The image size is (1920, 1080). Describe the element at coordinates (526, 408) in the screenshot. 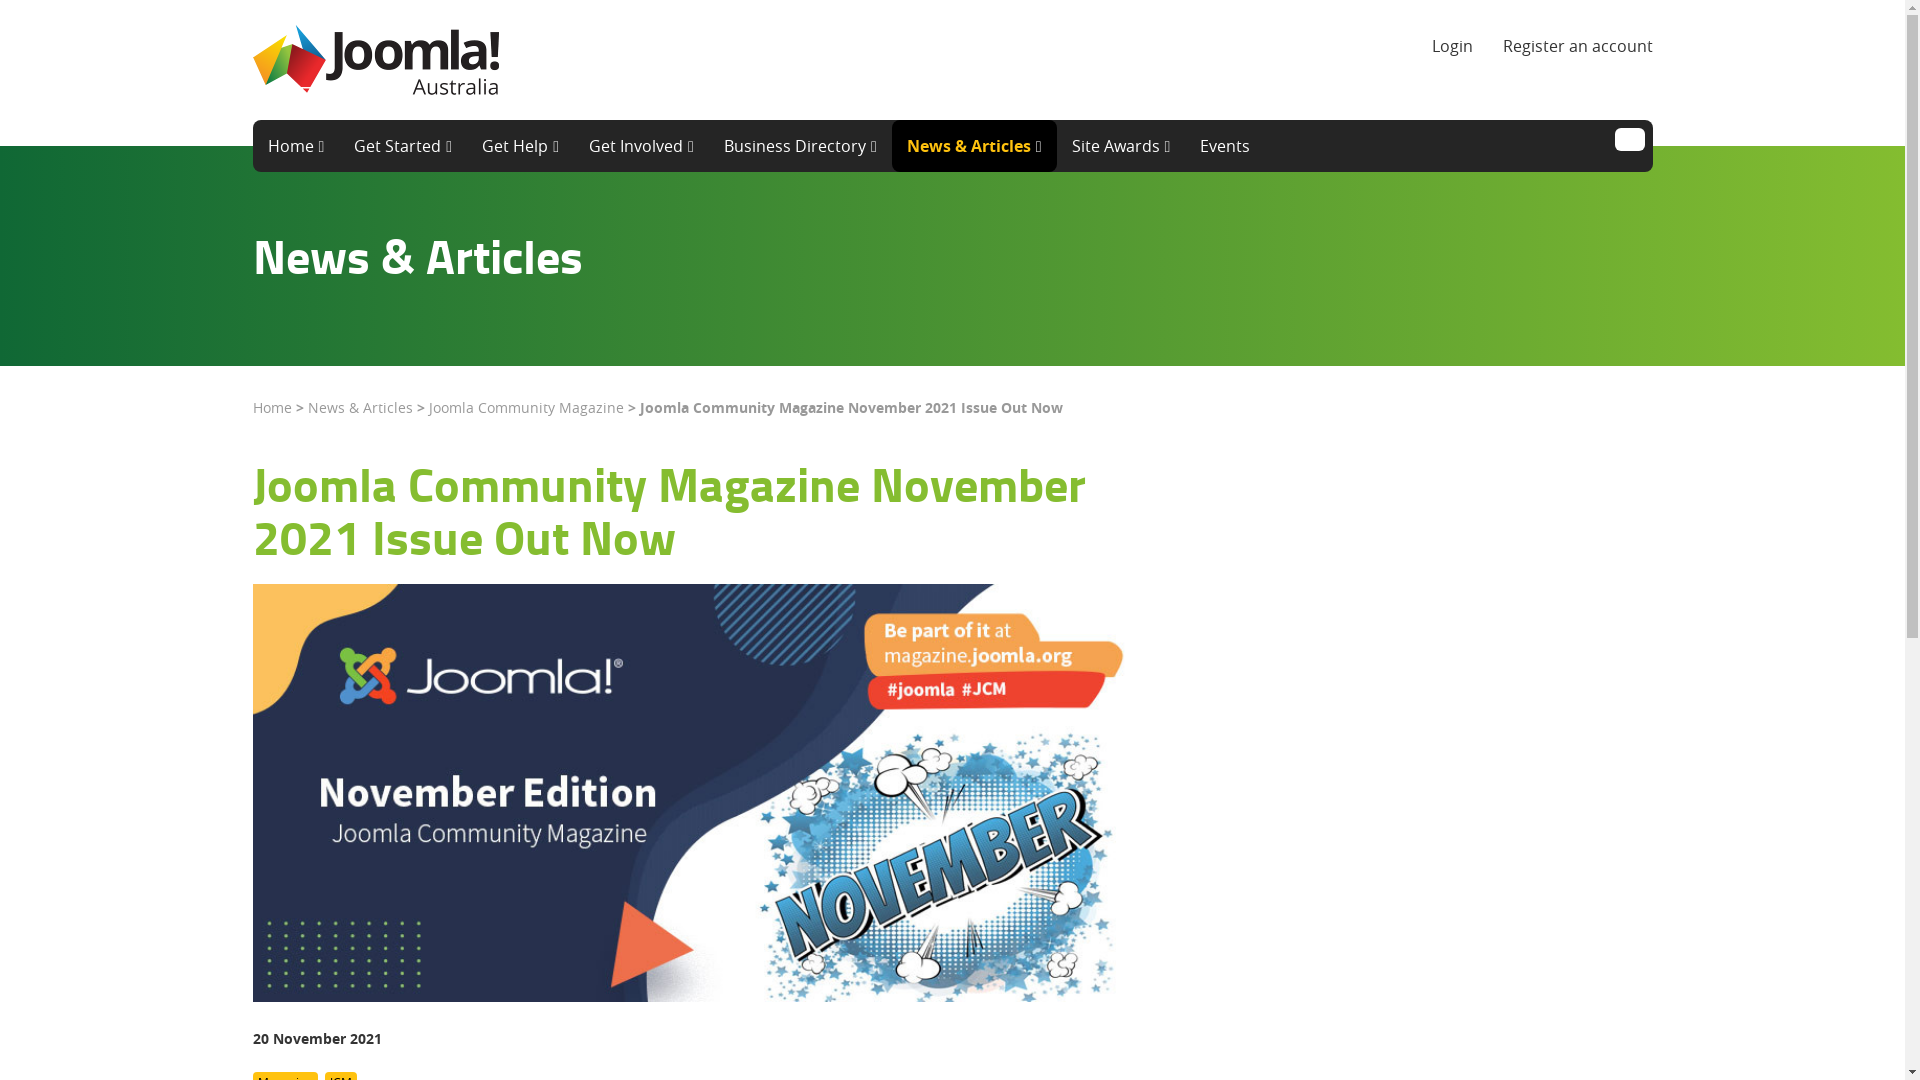

I see `Joomla Community Magazine` at that location.